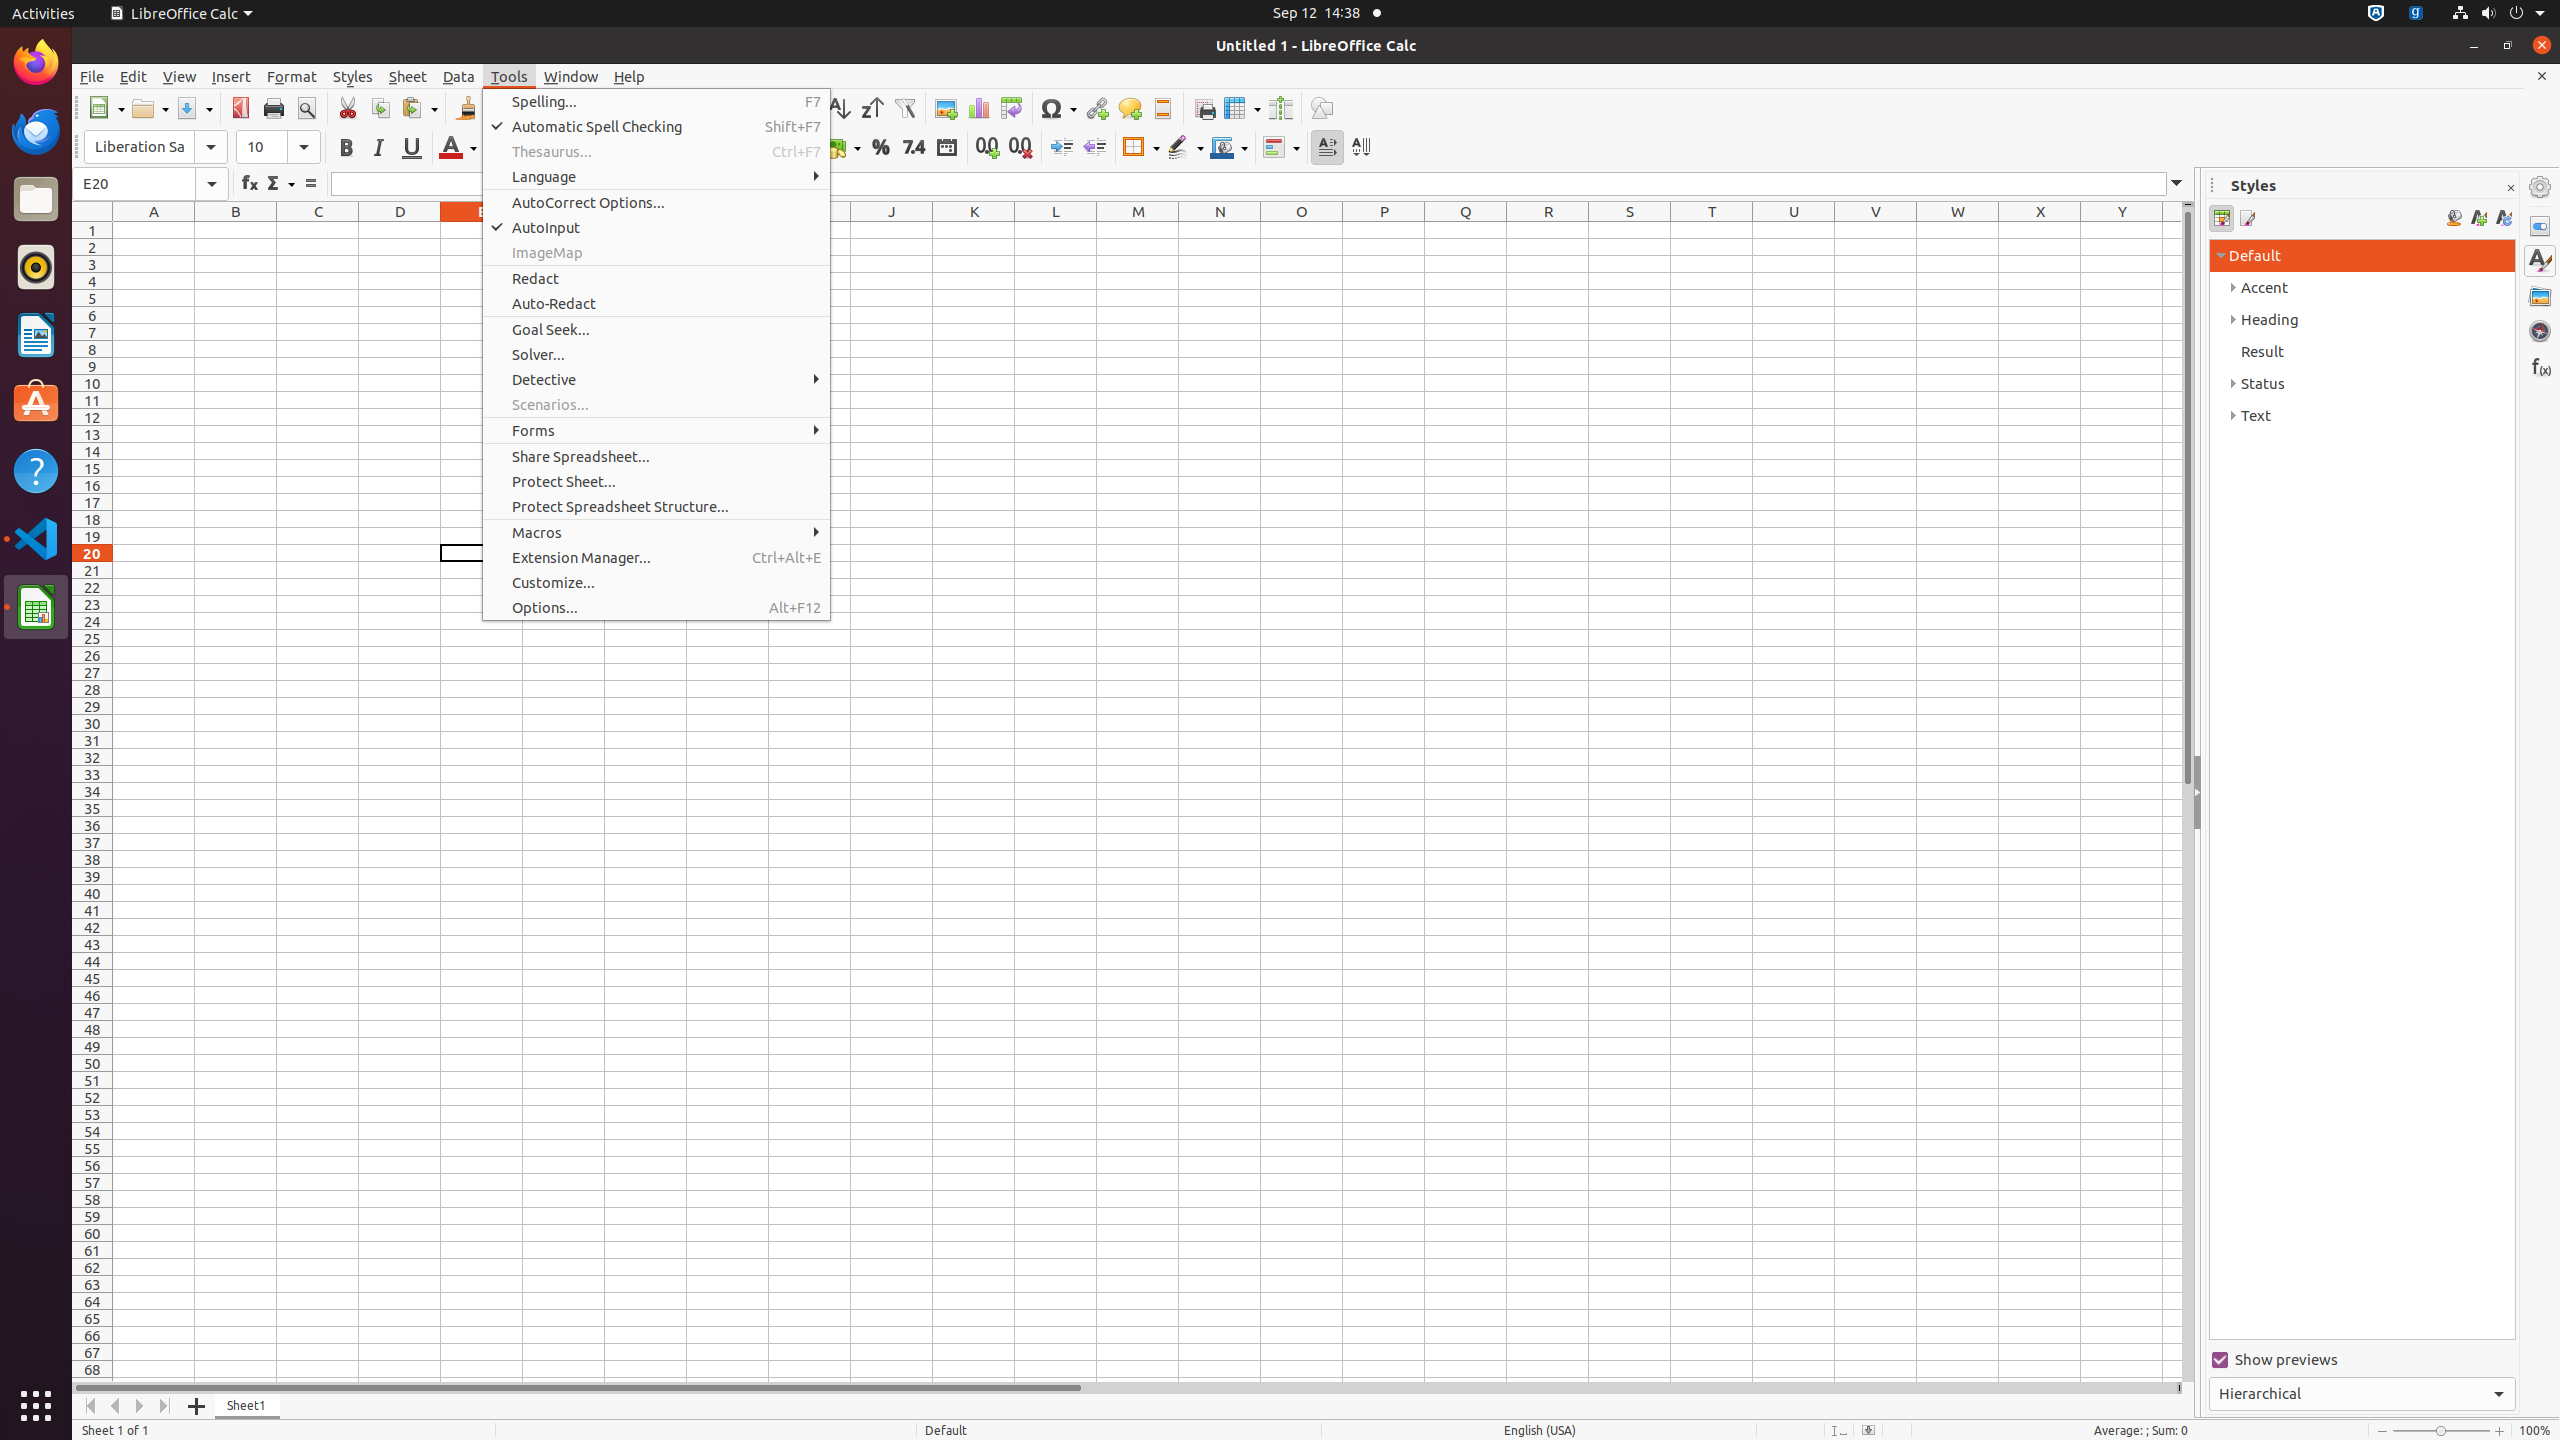  What do you see at coordinates (150, 108) in the screenshot?
I see `Open` at bounding box center [150, 108].